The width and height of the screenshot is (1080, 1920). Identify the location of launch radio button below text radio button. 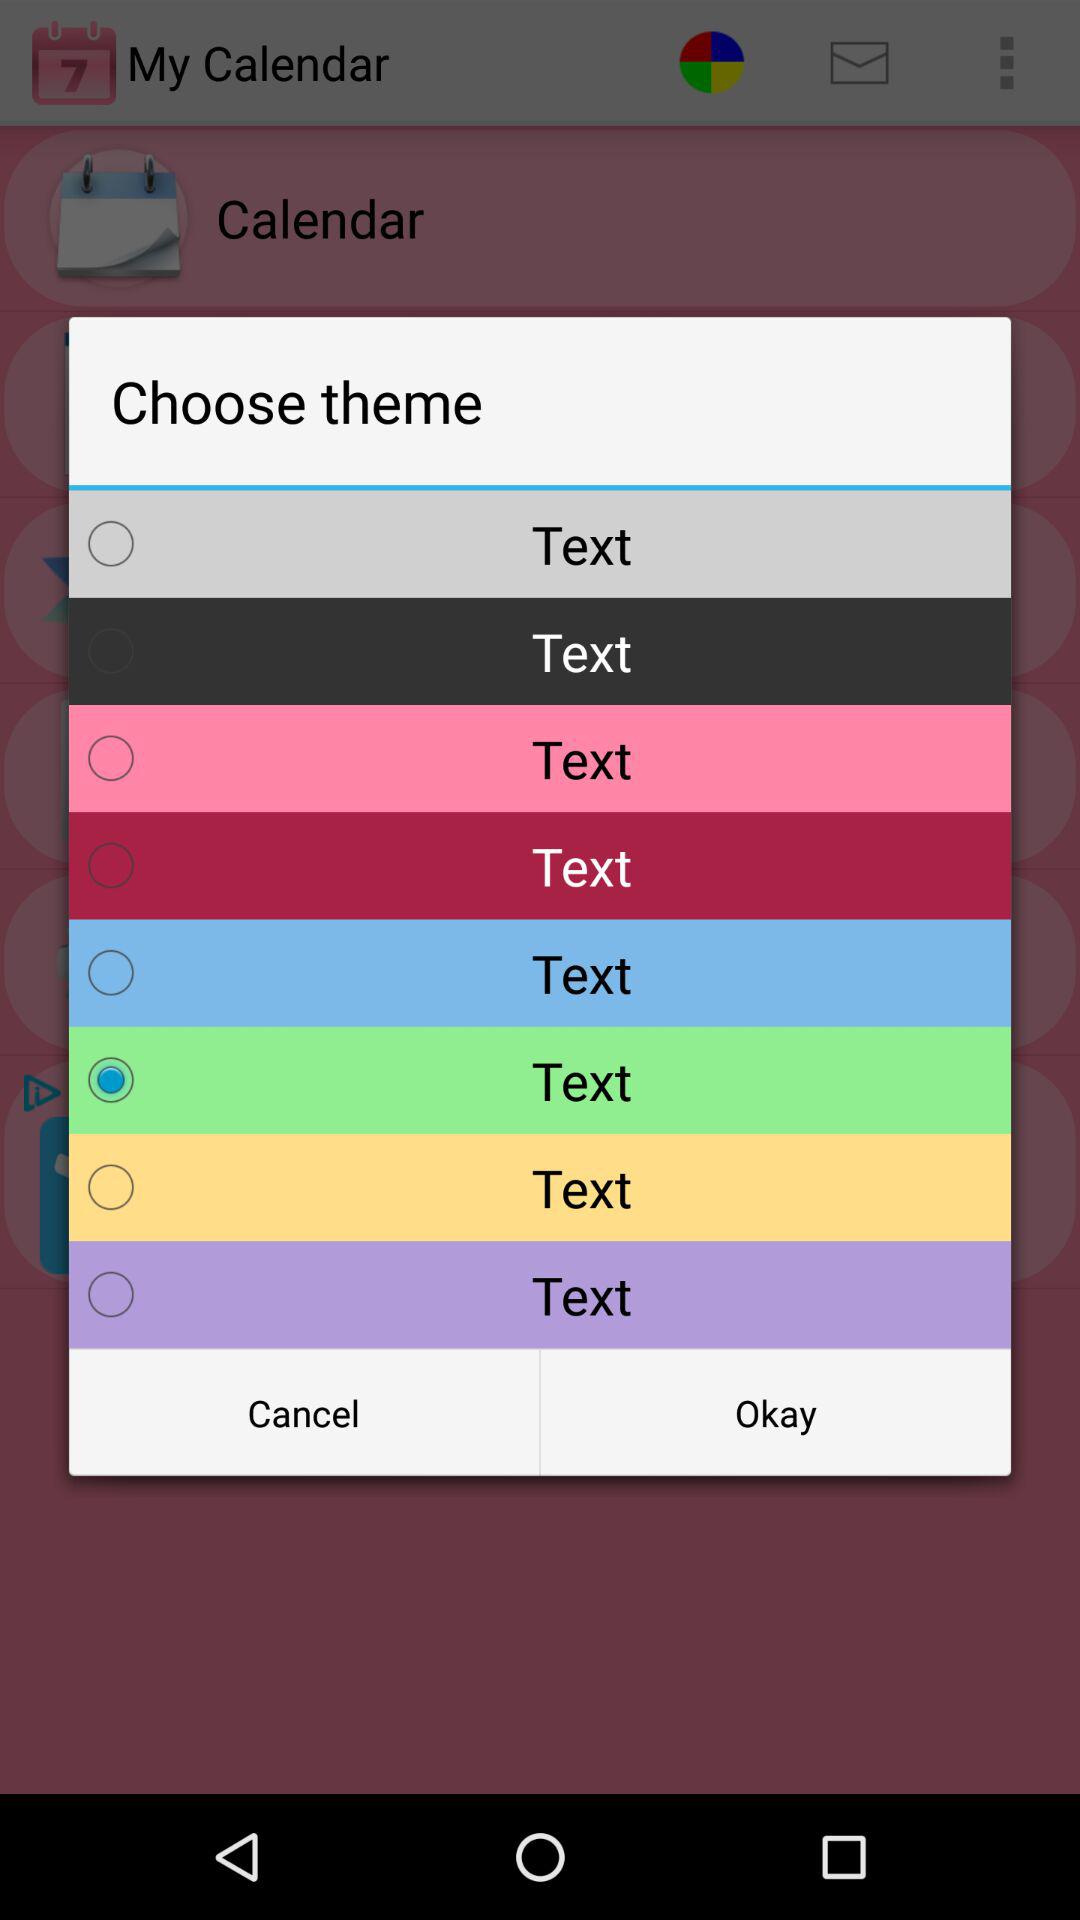
(304, 1413).